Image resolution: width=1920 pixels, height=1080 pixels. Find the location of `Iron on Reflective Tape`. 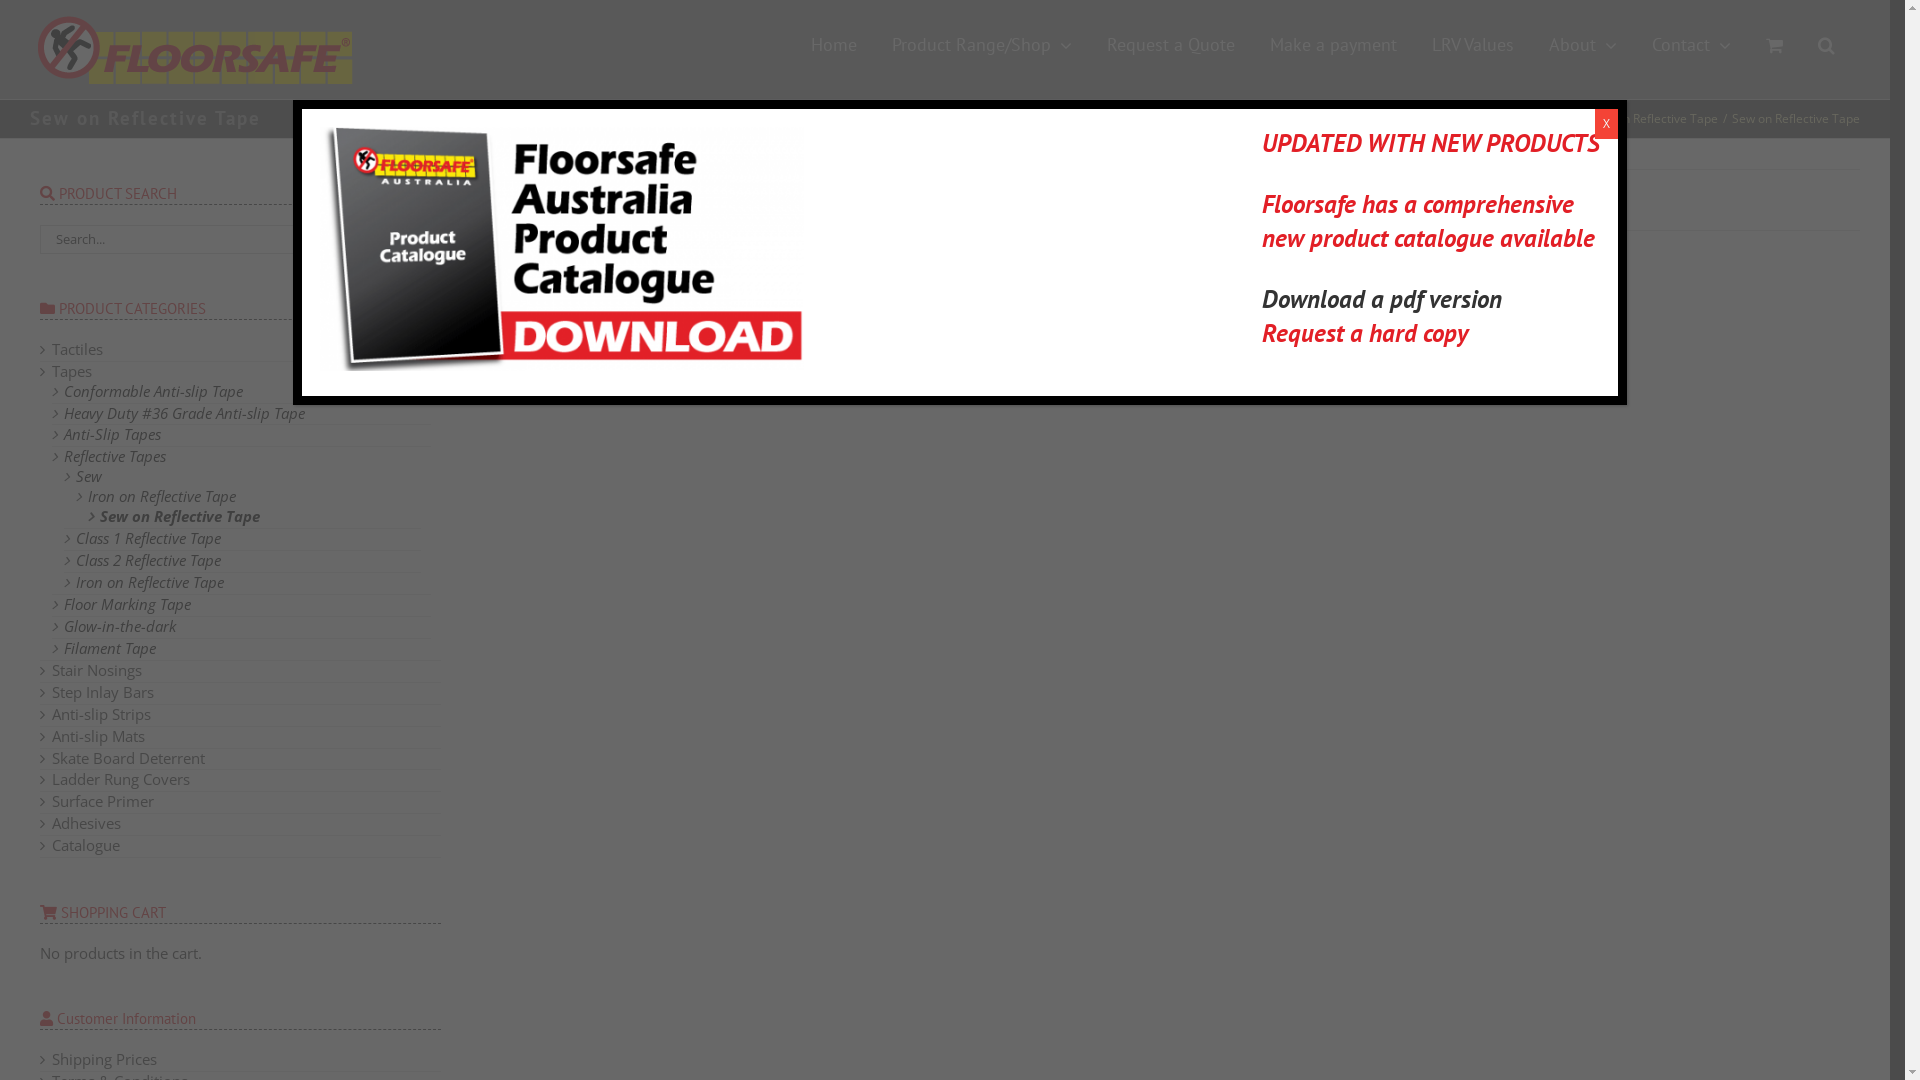

Iron on Reflective Tape is located at coordinates (162, 496).